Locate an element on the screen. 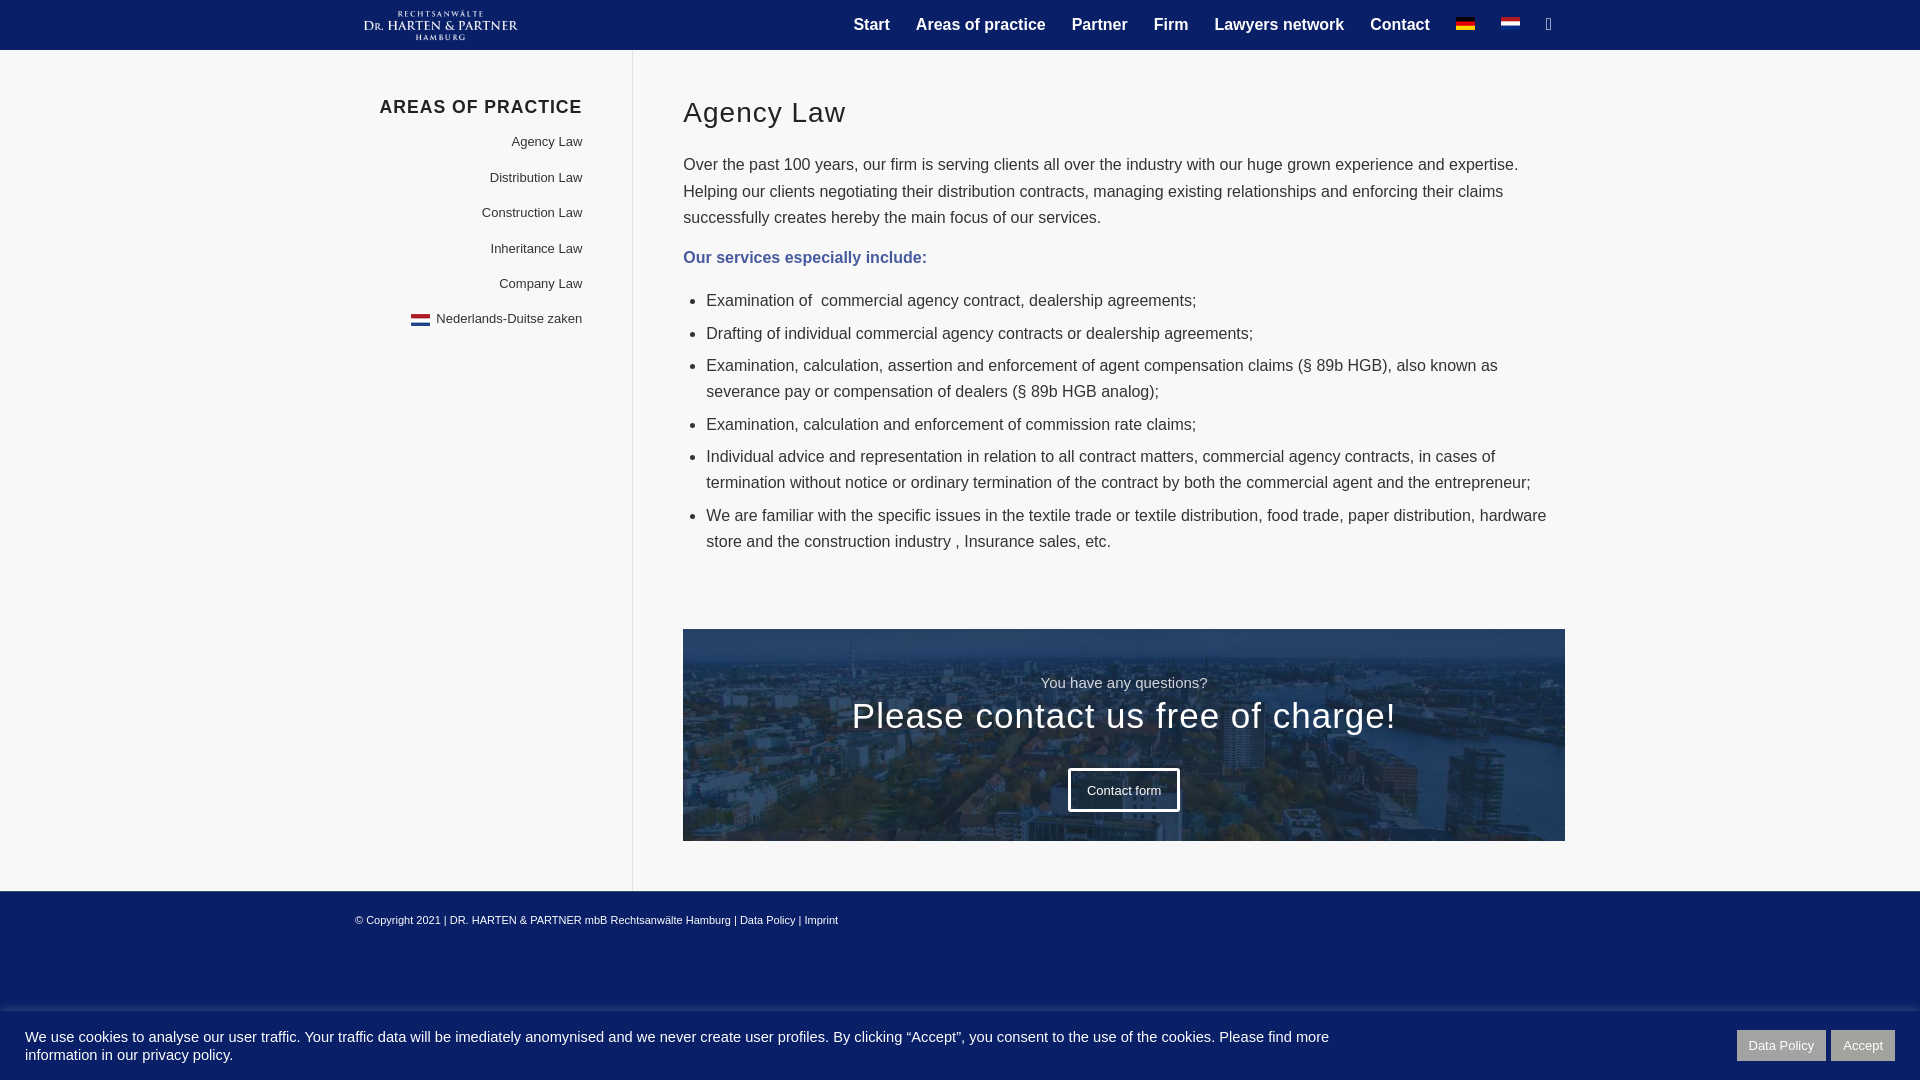  Contact form is located at coordinates (1124, 790).